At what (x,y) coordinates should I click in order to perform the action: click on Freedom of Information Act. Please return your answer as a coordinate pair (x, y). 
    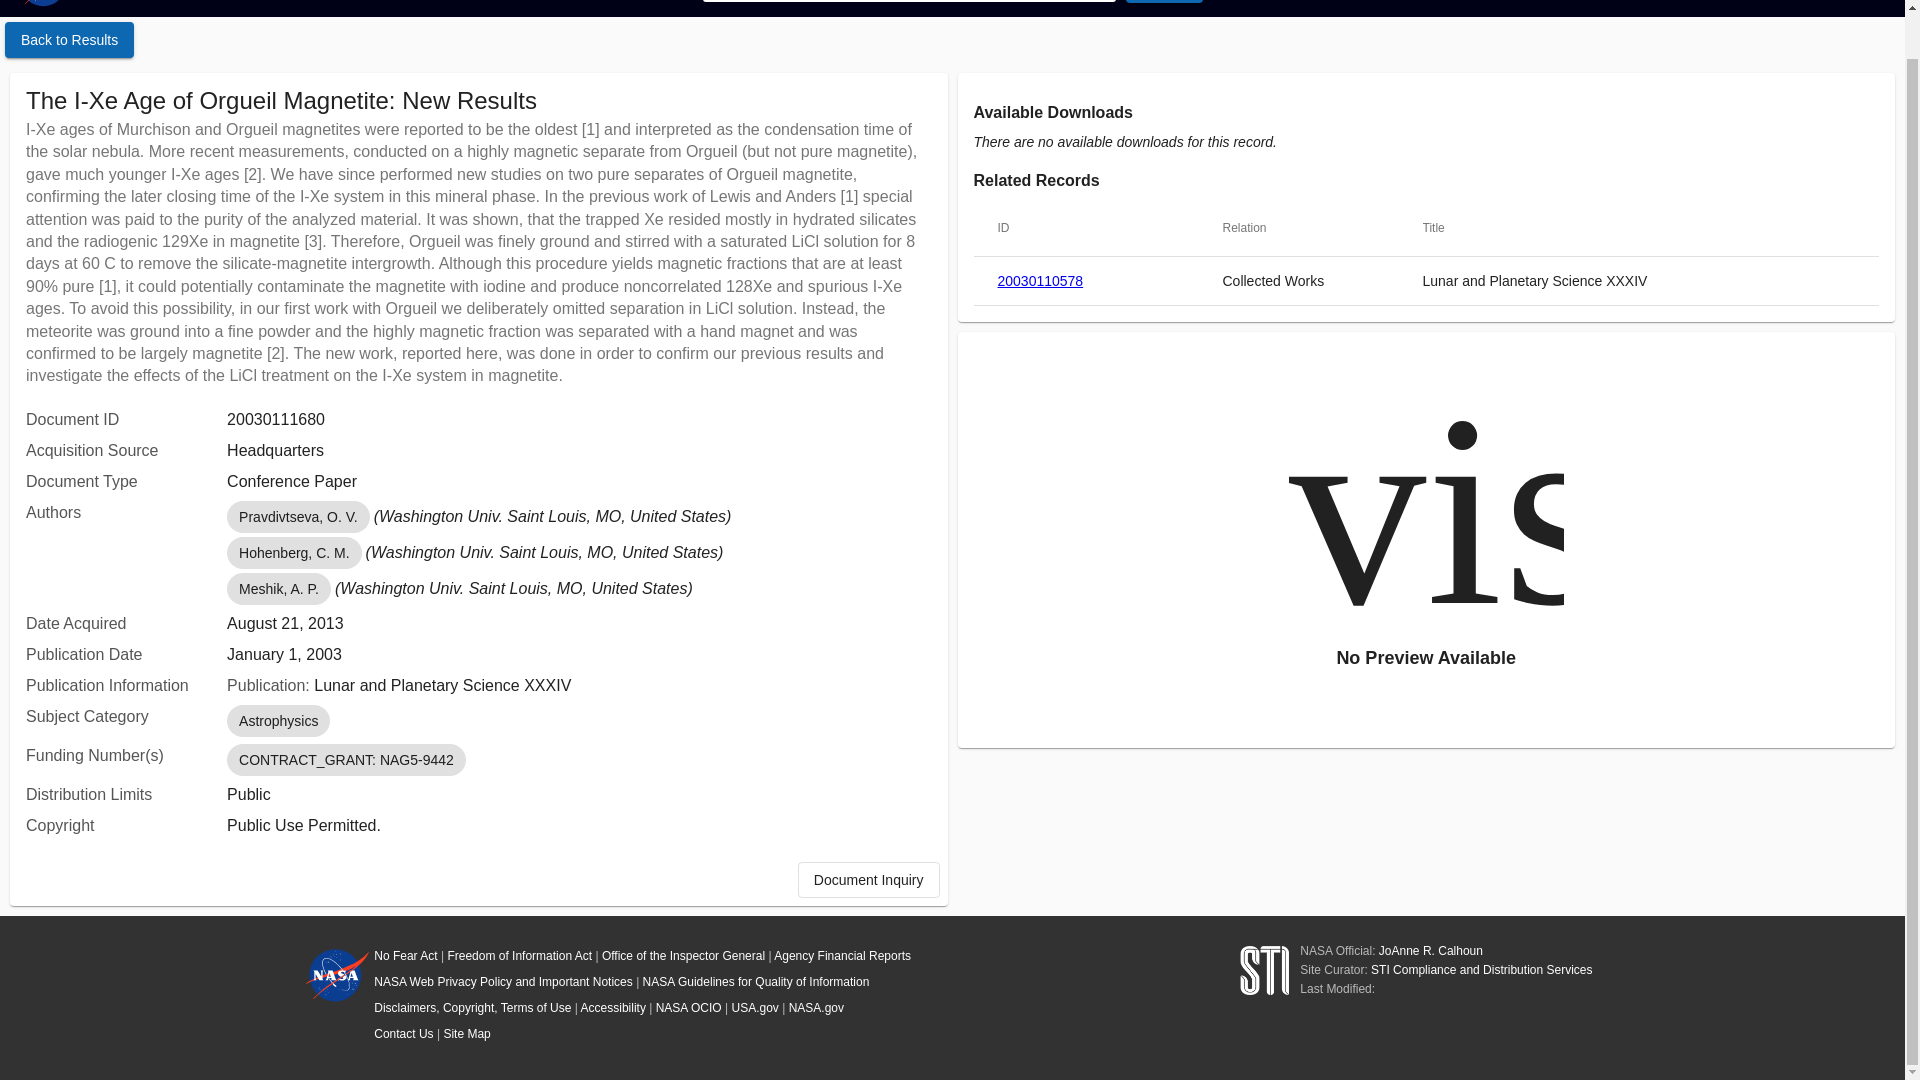
    Looking at the image, I should click on (519, 956).